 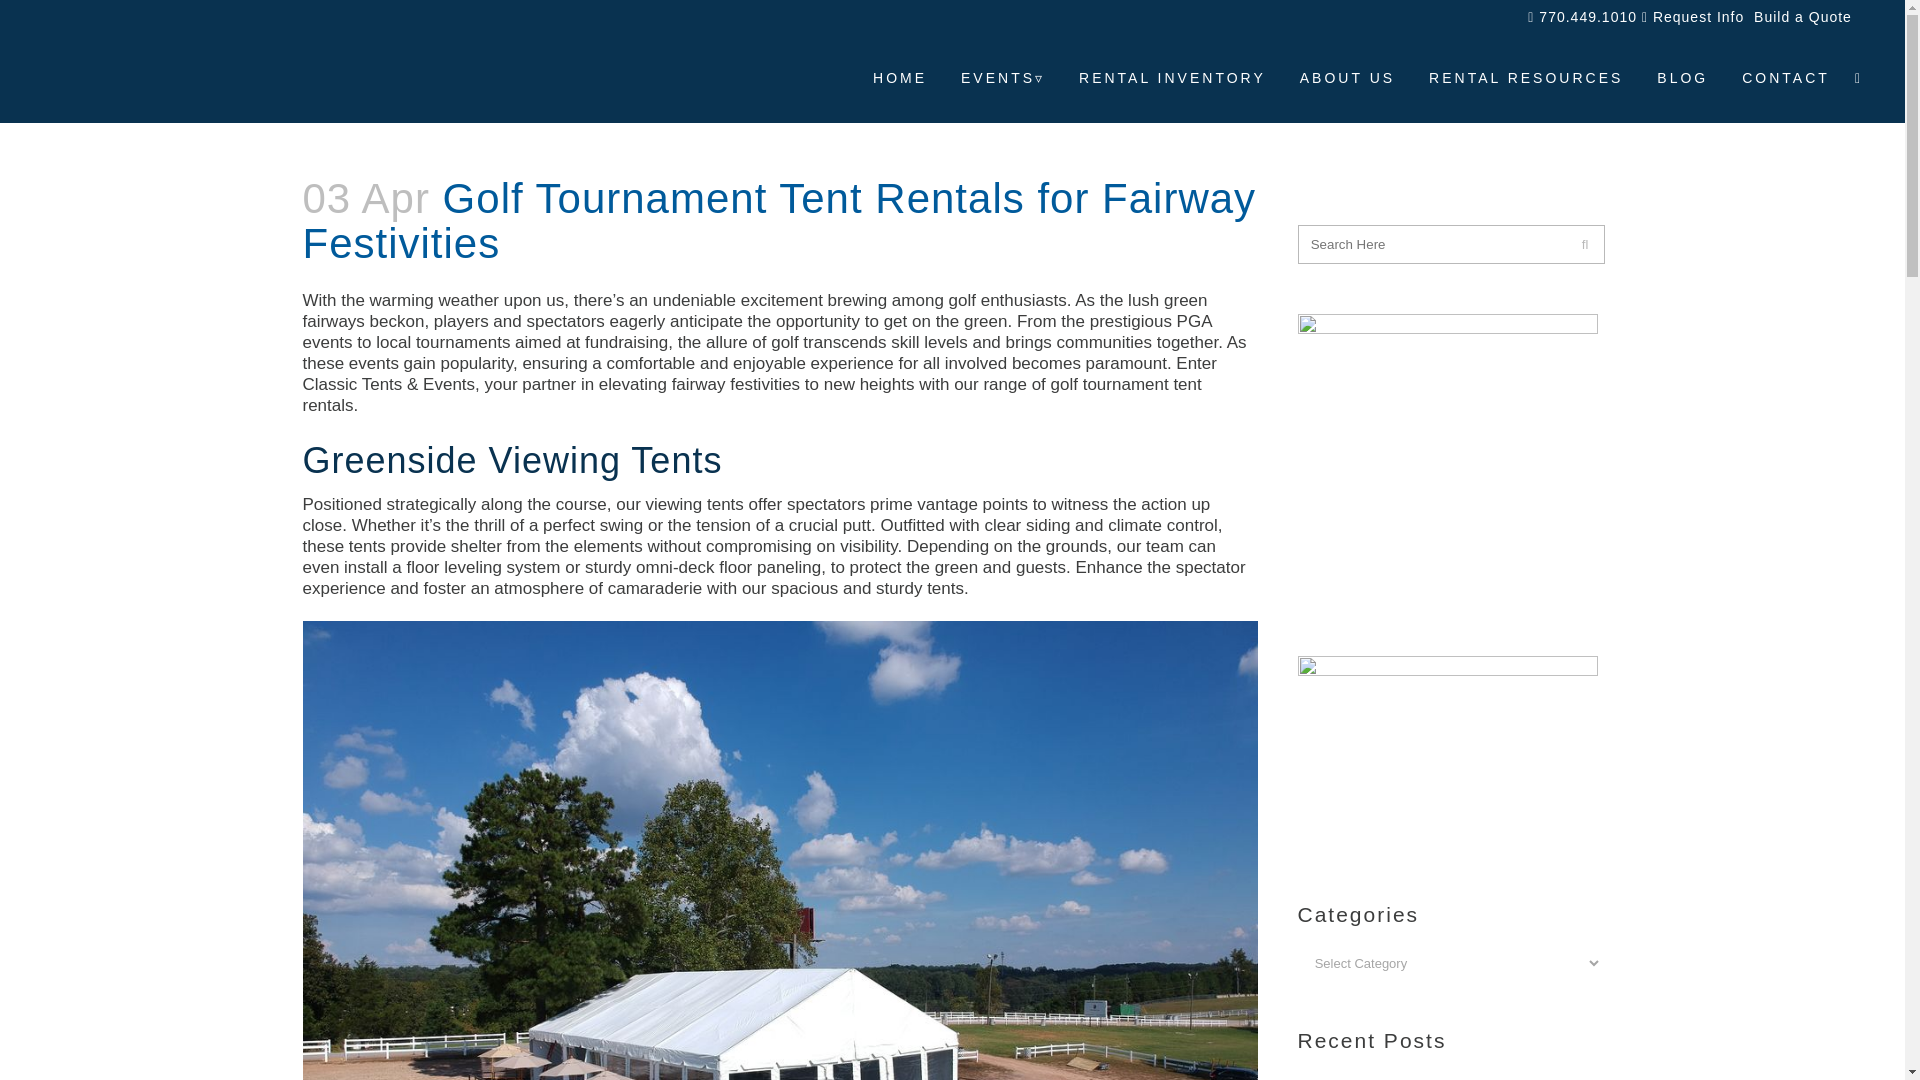 What do you see at coordinates (1692, 16) in the screenshot?
I see `Request Info` at bounding box center [1692, 16].